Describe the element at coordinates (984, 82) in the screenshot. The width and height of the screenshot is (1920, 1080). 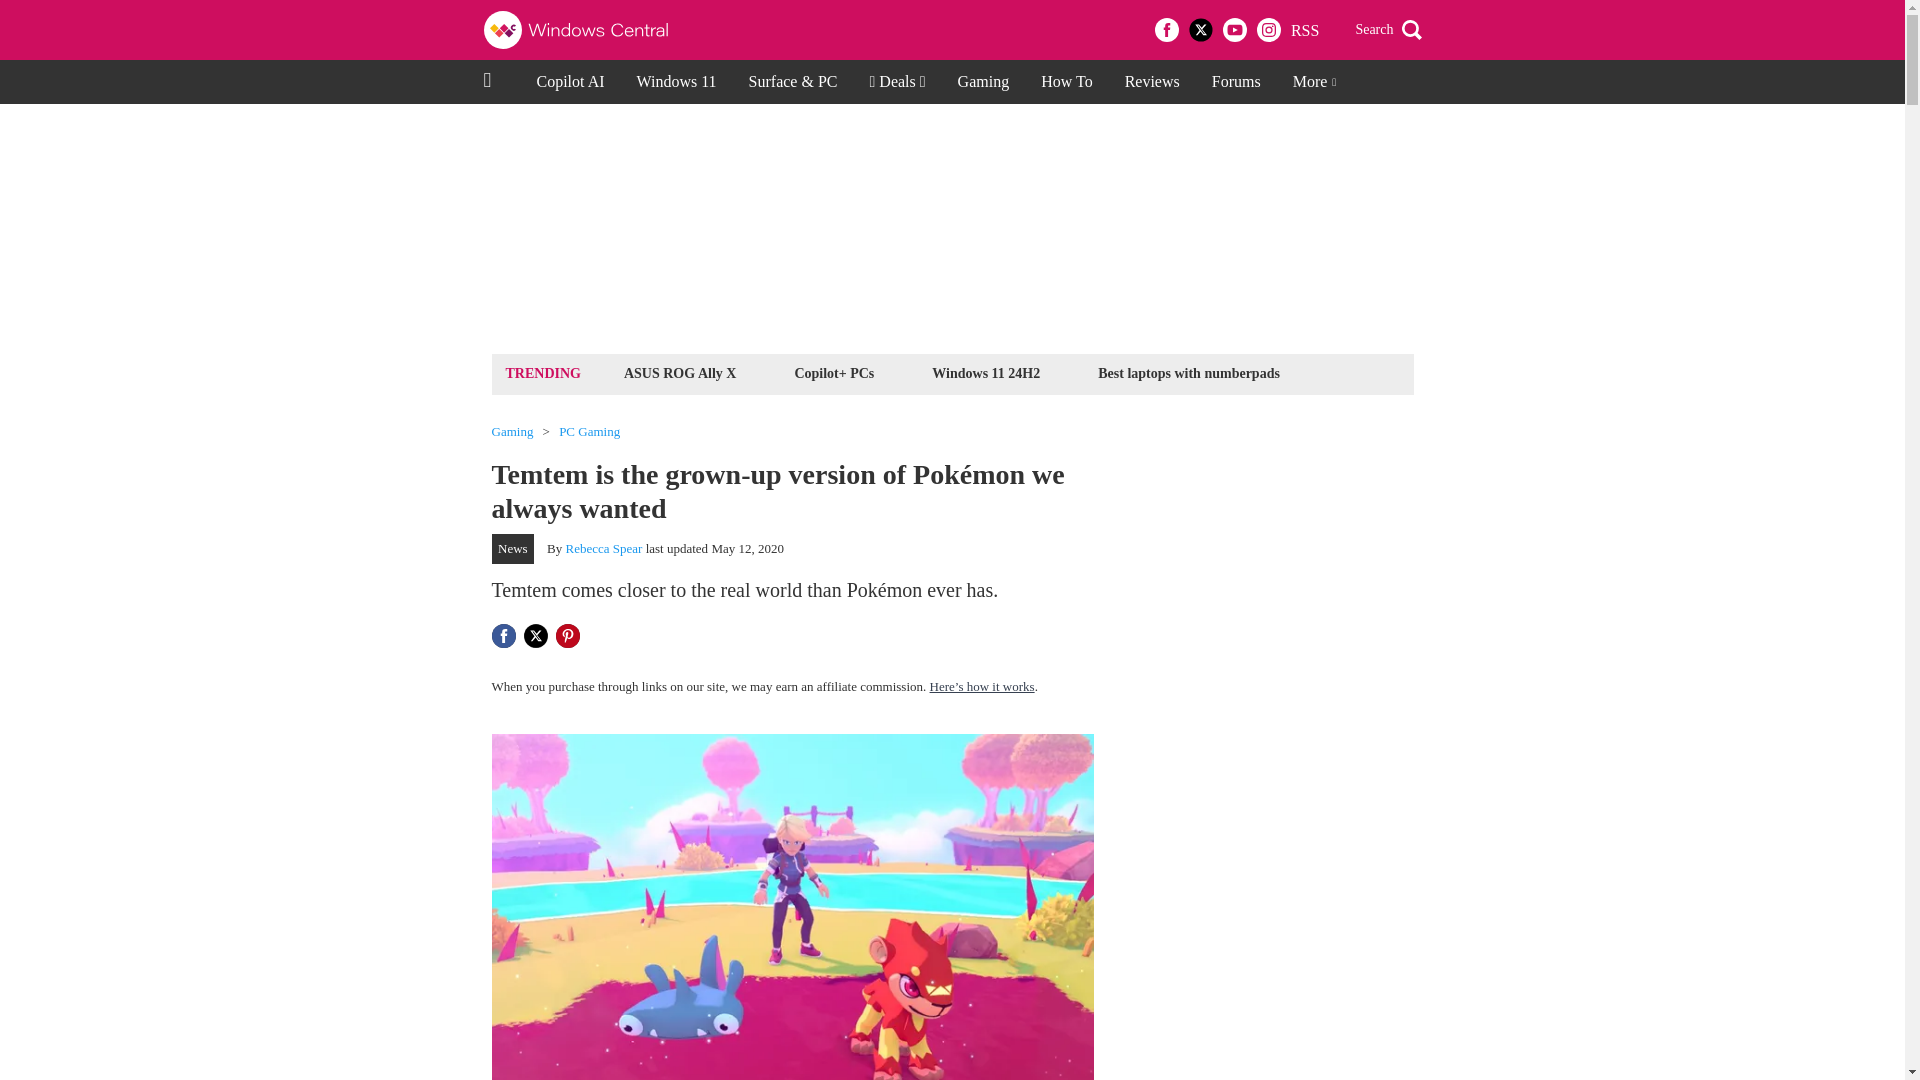
I see `Gaming` at that location.